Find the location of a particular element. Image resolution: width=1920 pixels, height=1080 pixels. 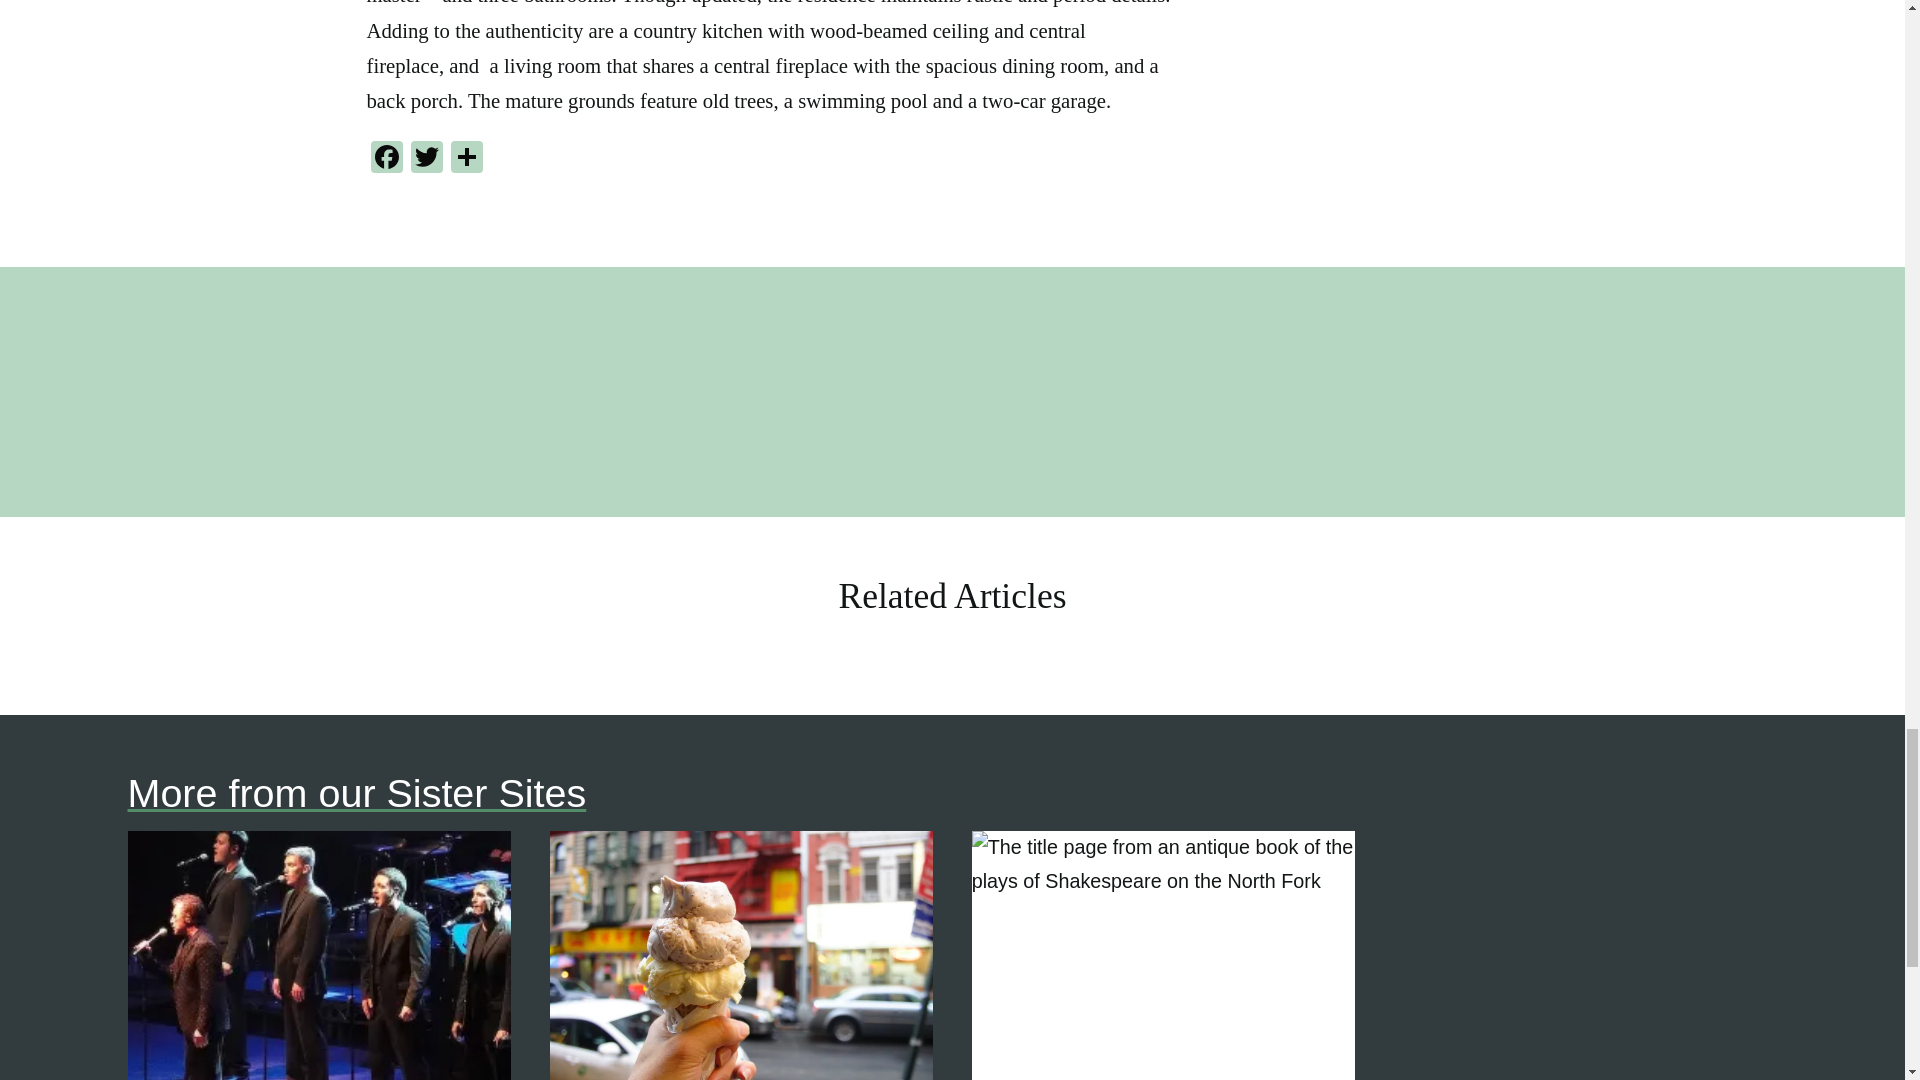

Twitter is located at coordinates (425, 160).